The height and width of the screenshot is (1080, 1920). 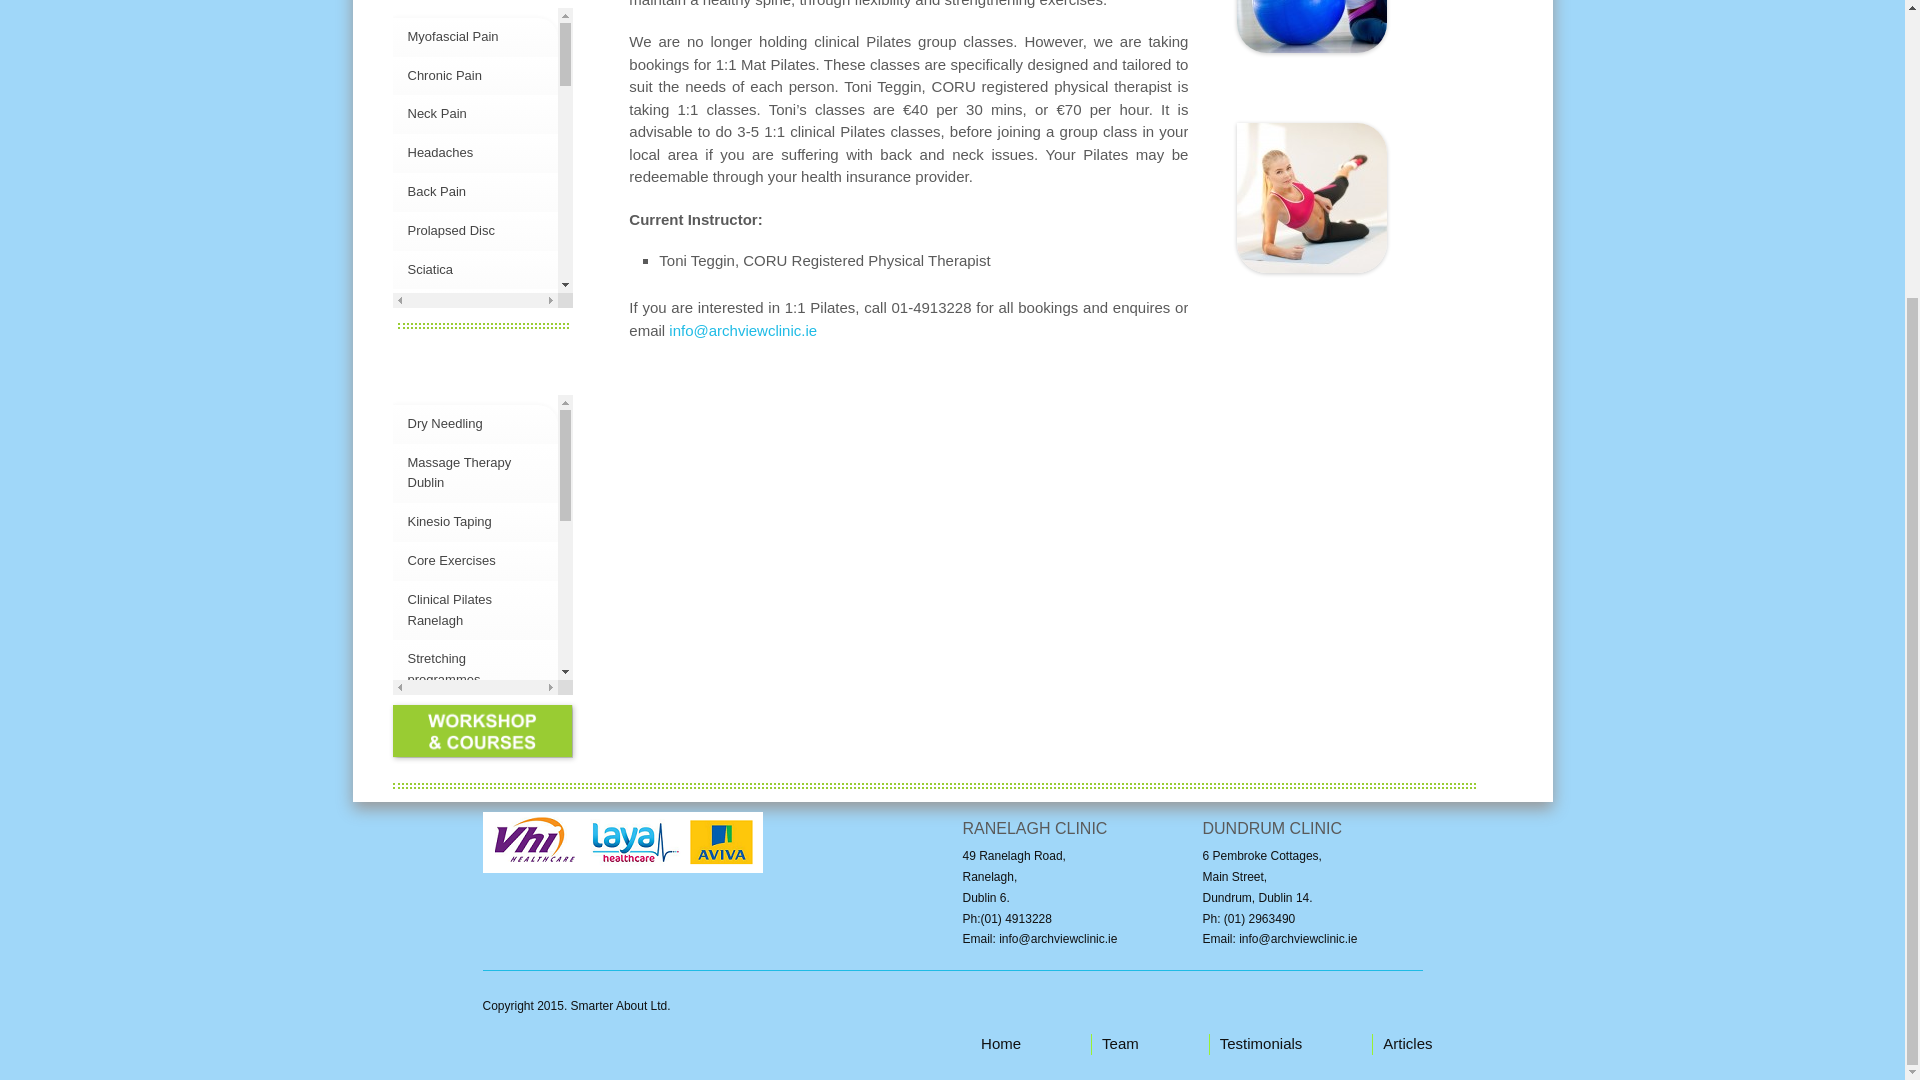 What do you see at coordinates (453, 36) in the screenshot?
I see `Myofascial Pain` at bounding box center [453, 36].